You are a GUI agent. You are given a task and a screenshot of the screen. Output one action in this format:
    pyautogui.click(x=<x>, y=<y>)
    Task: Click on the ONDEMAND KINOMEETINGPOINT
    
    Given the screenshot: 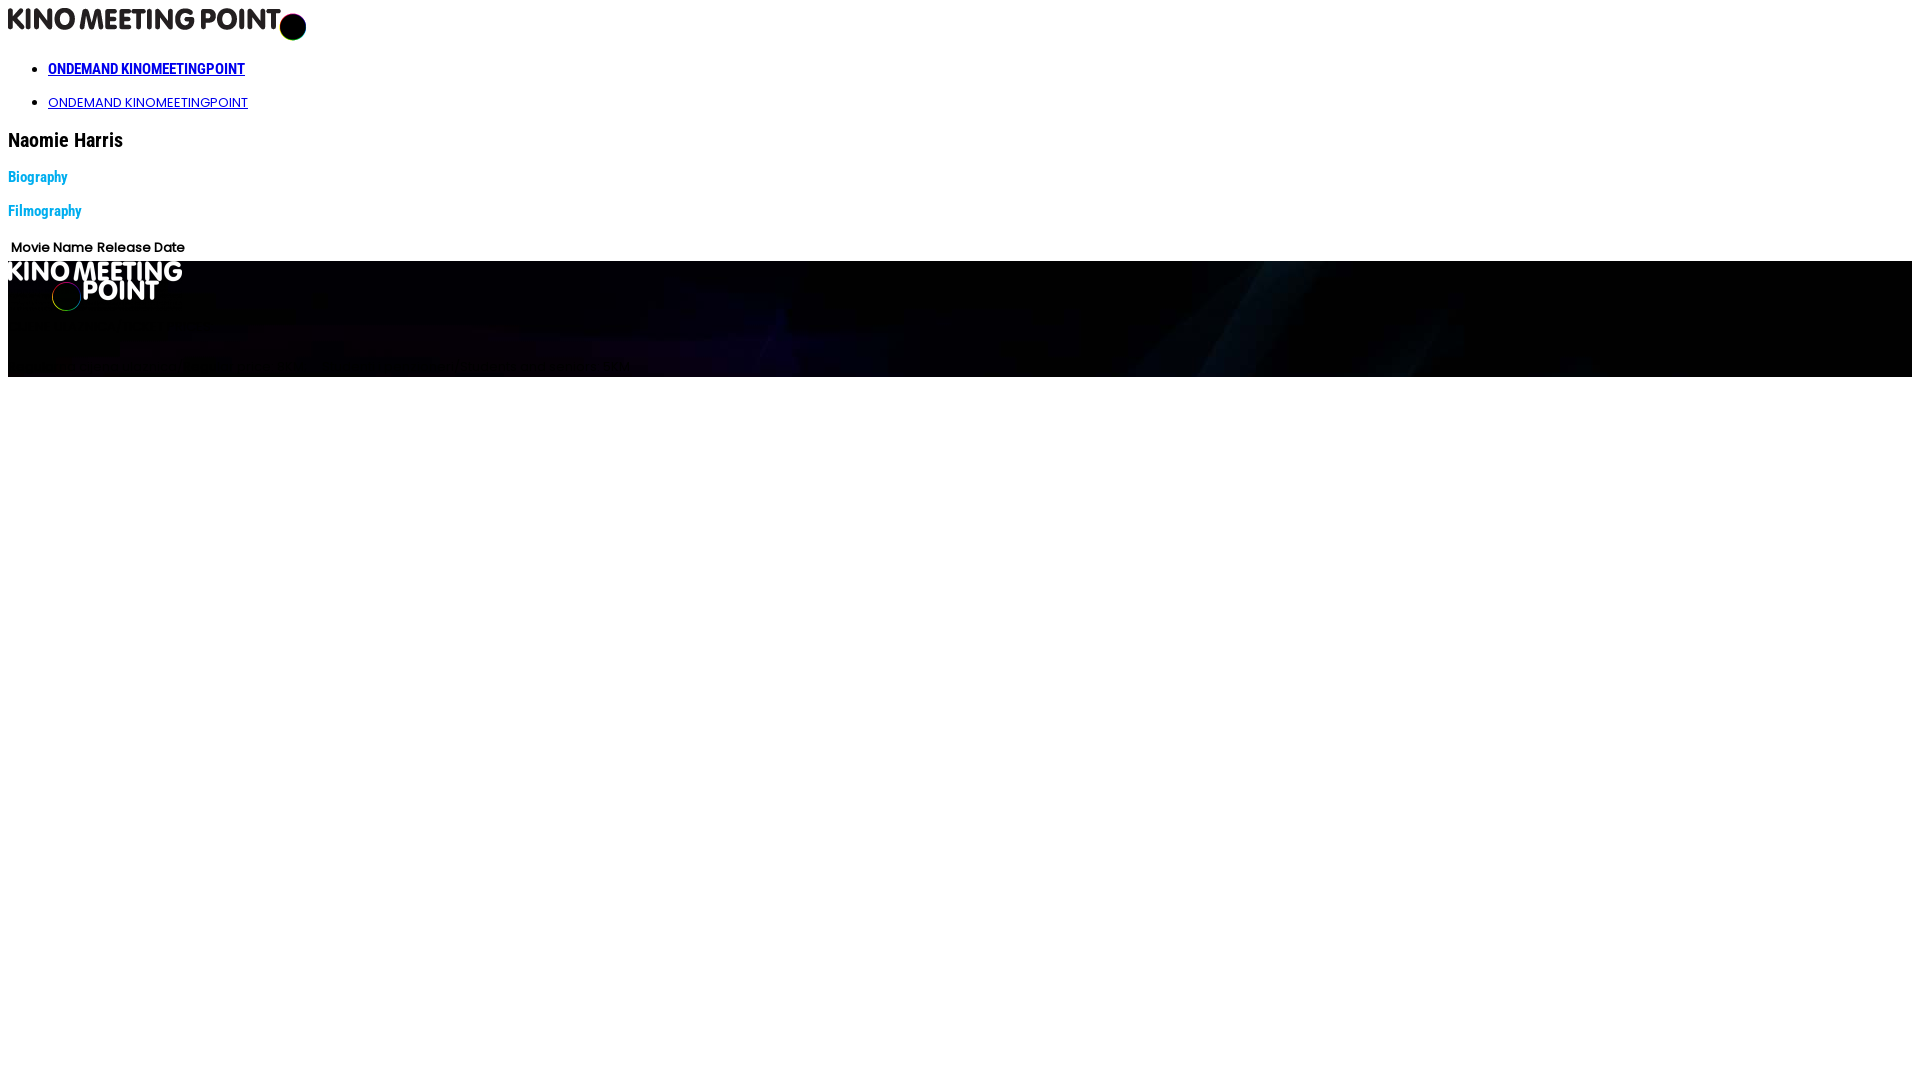 What is the action you would take?
    pyautogui.click(x=148, y=102)
    